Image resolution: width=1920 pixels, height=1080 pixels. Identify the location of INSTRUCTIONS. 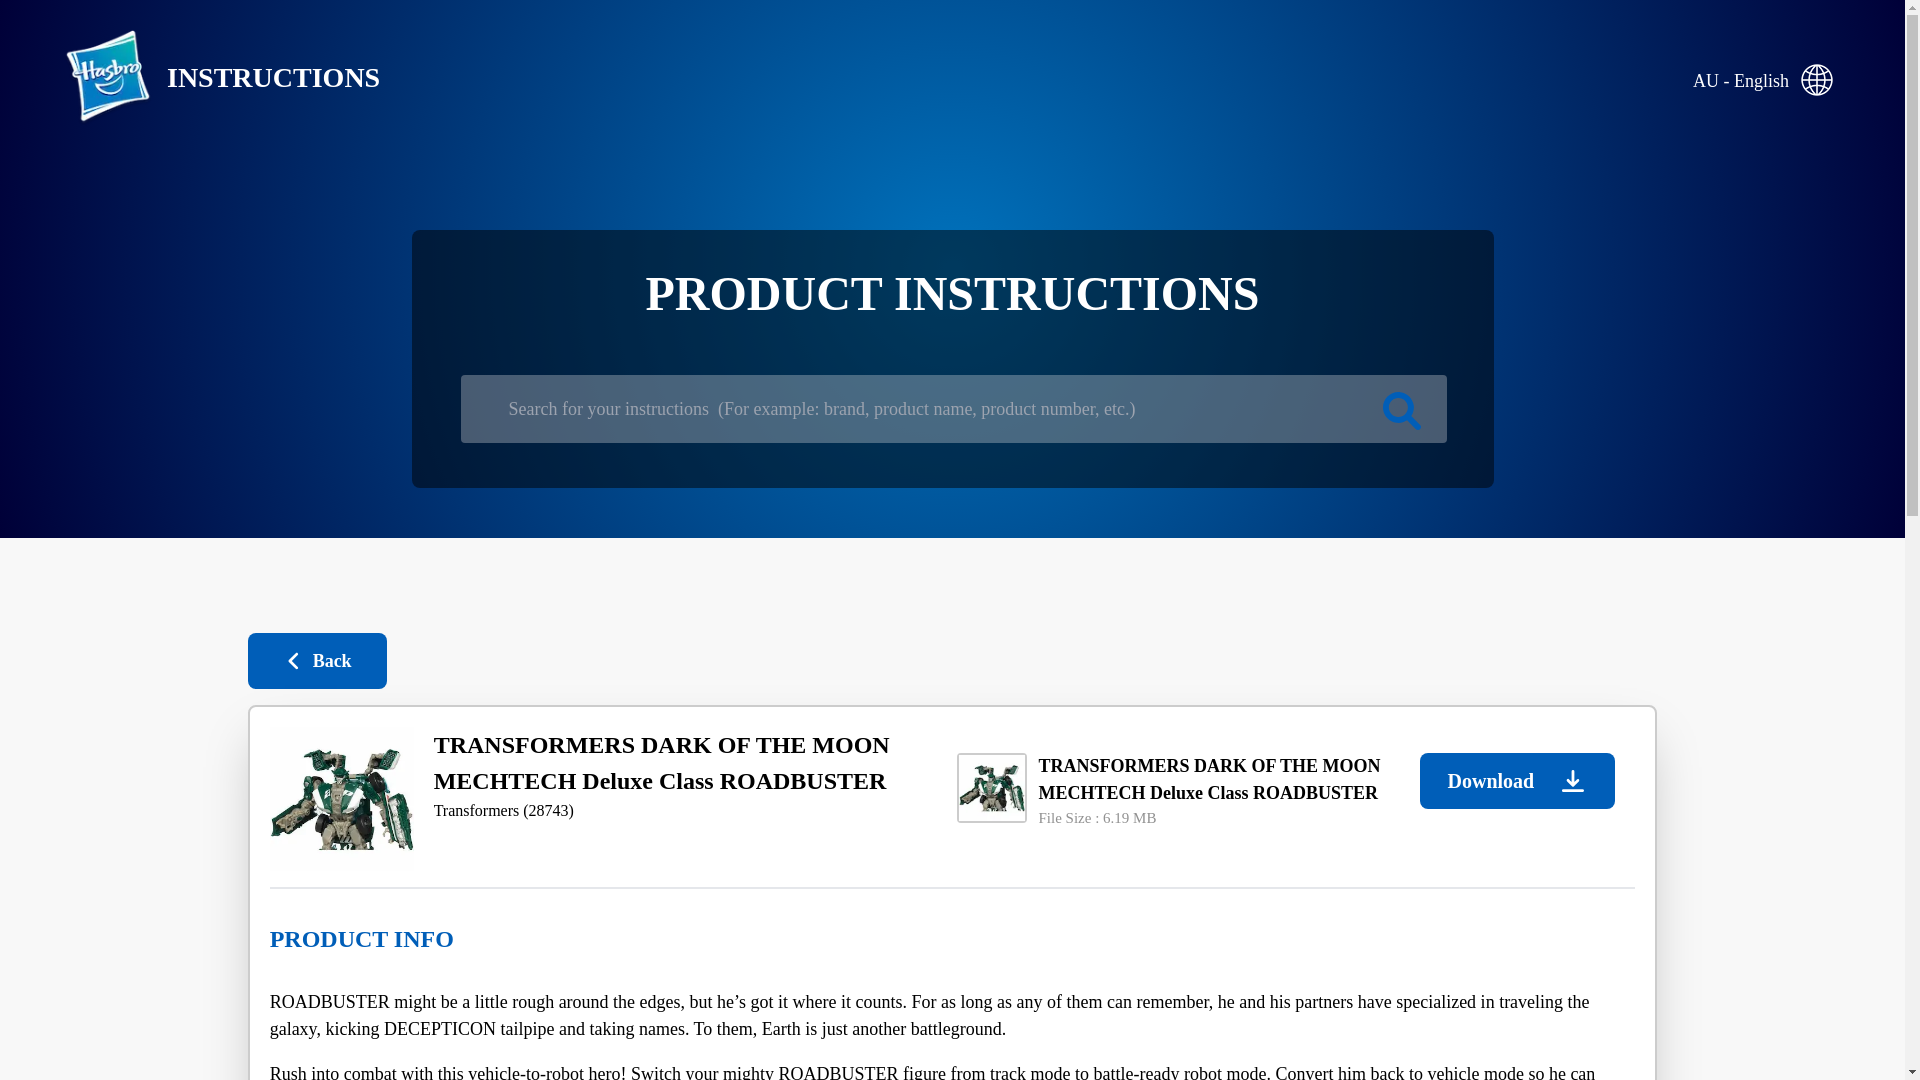
(206, 78).